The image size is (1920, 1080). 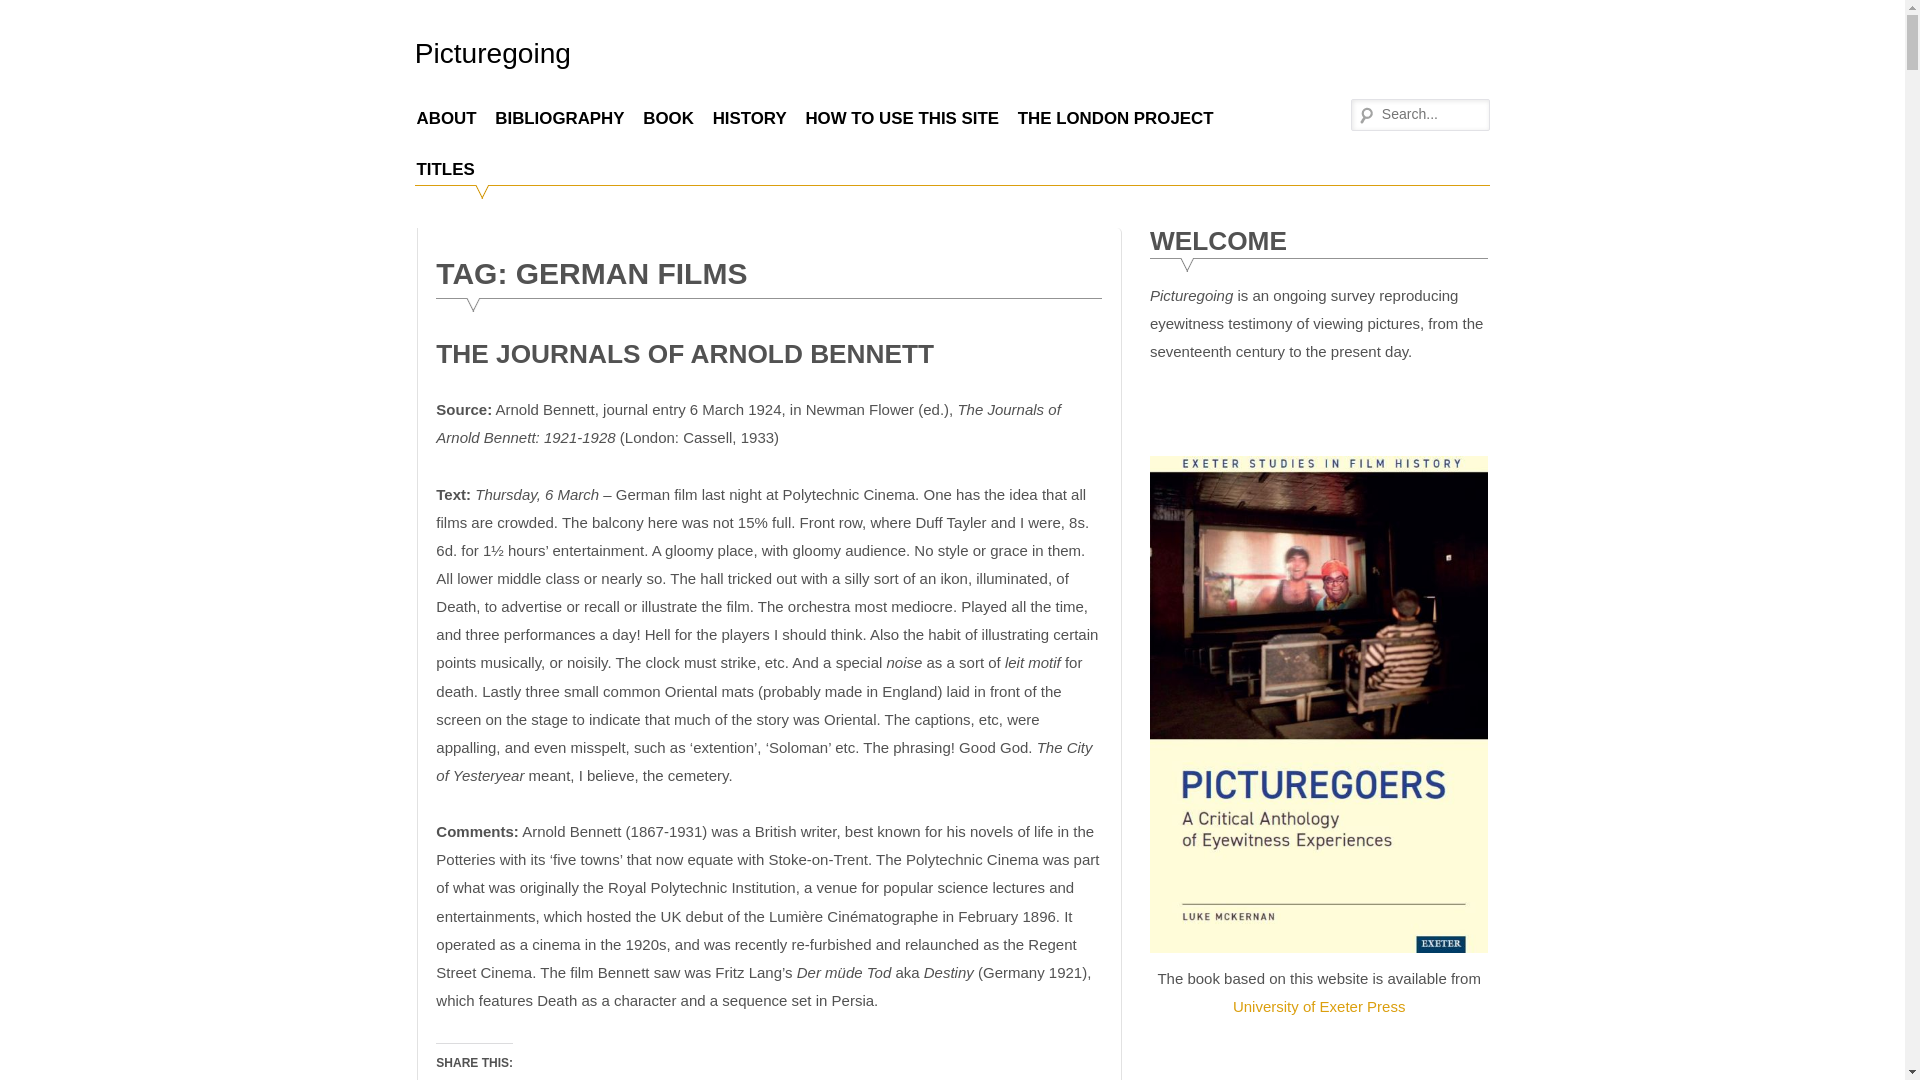 What do you see at coordinates (902, 118) in the screenshot?
I see `HOW TO USE THIS SITE` at bounding box center [902, 118].